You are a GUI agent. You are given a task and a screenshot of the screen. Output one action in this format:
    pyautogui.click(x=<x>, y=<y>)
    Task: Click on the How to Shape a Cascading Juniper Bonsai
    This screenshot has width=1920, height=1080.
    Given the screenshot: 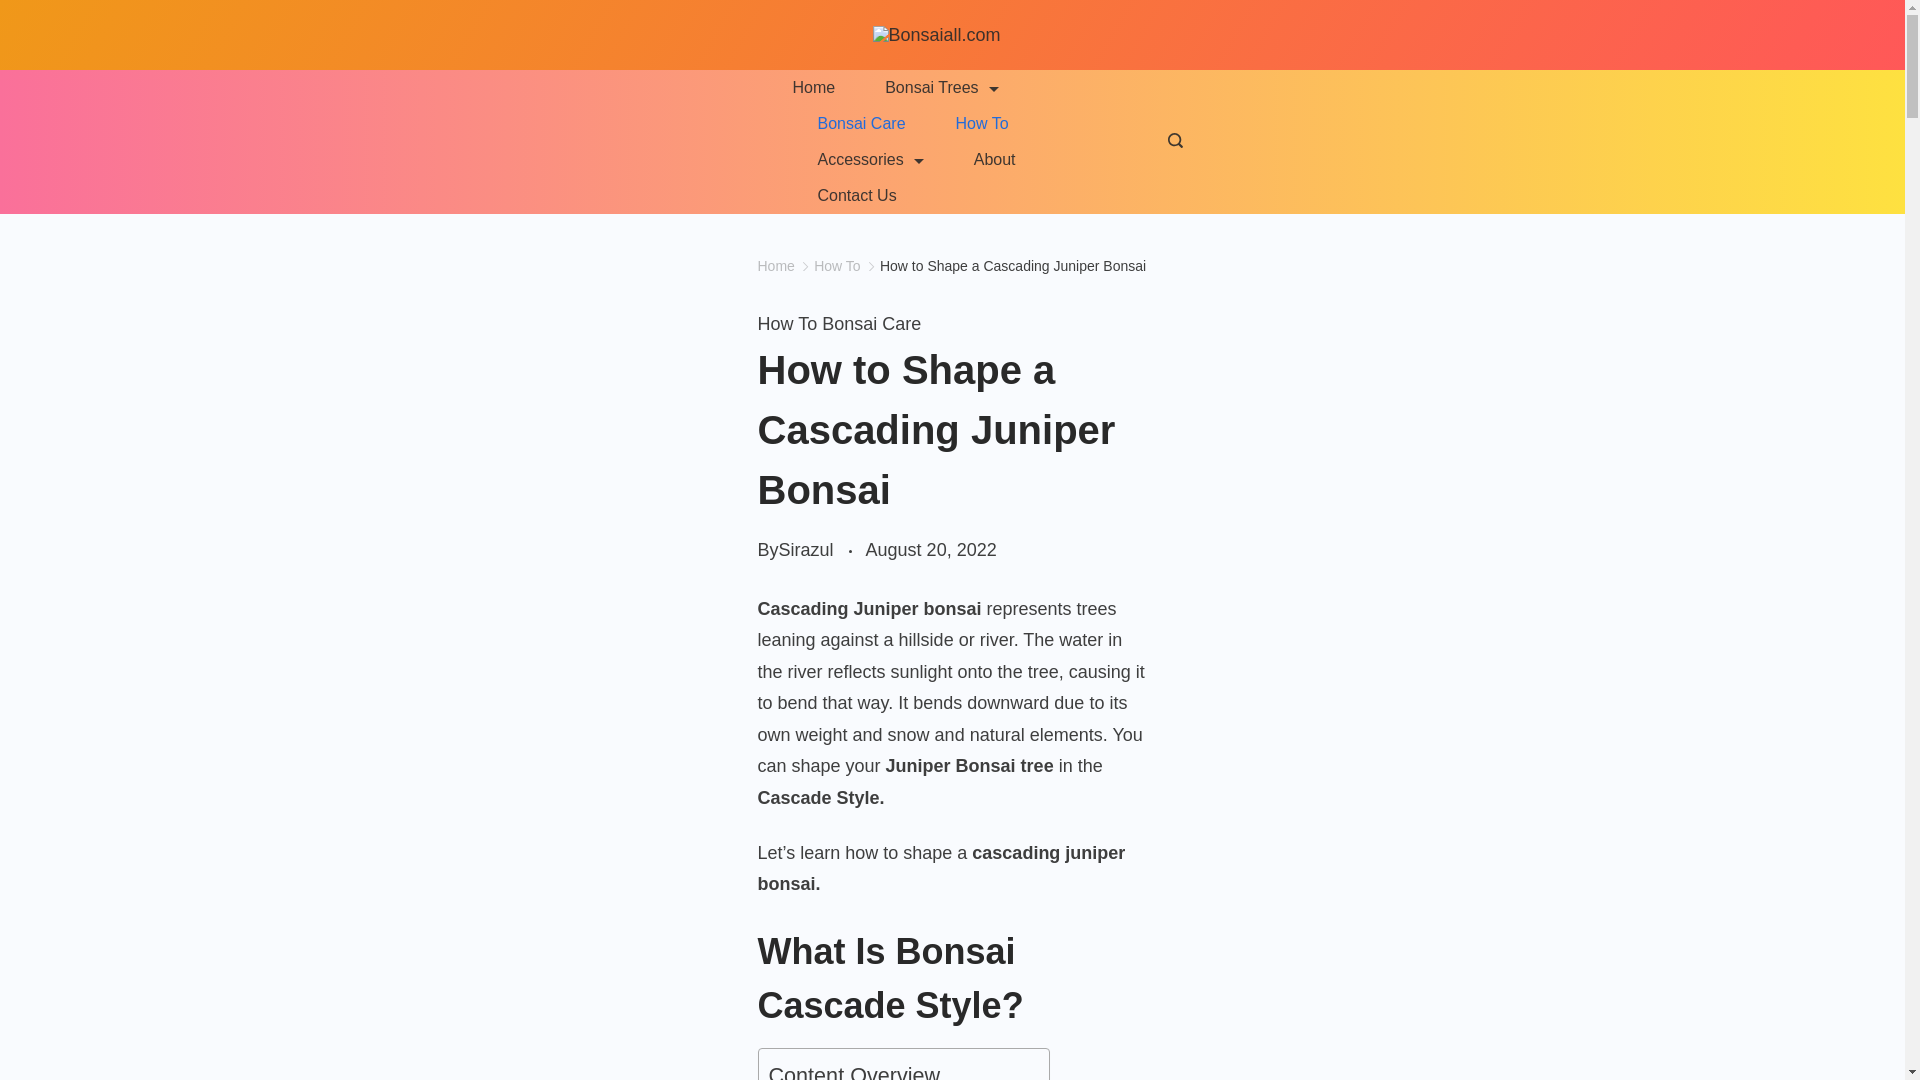 What is the action you would take?
    pyautogui.click(x=1012, y=266)
    